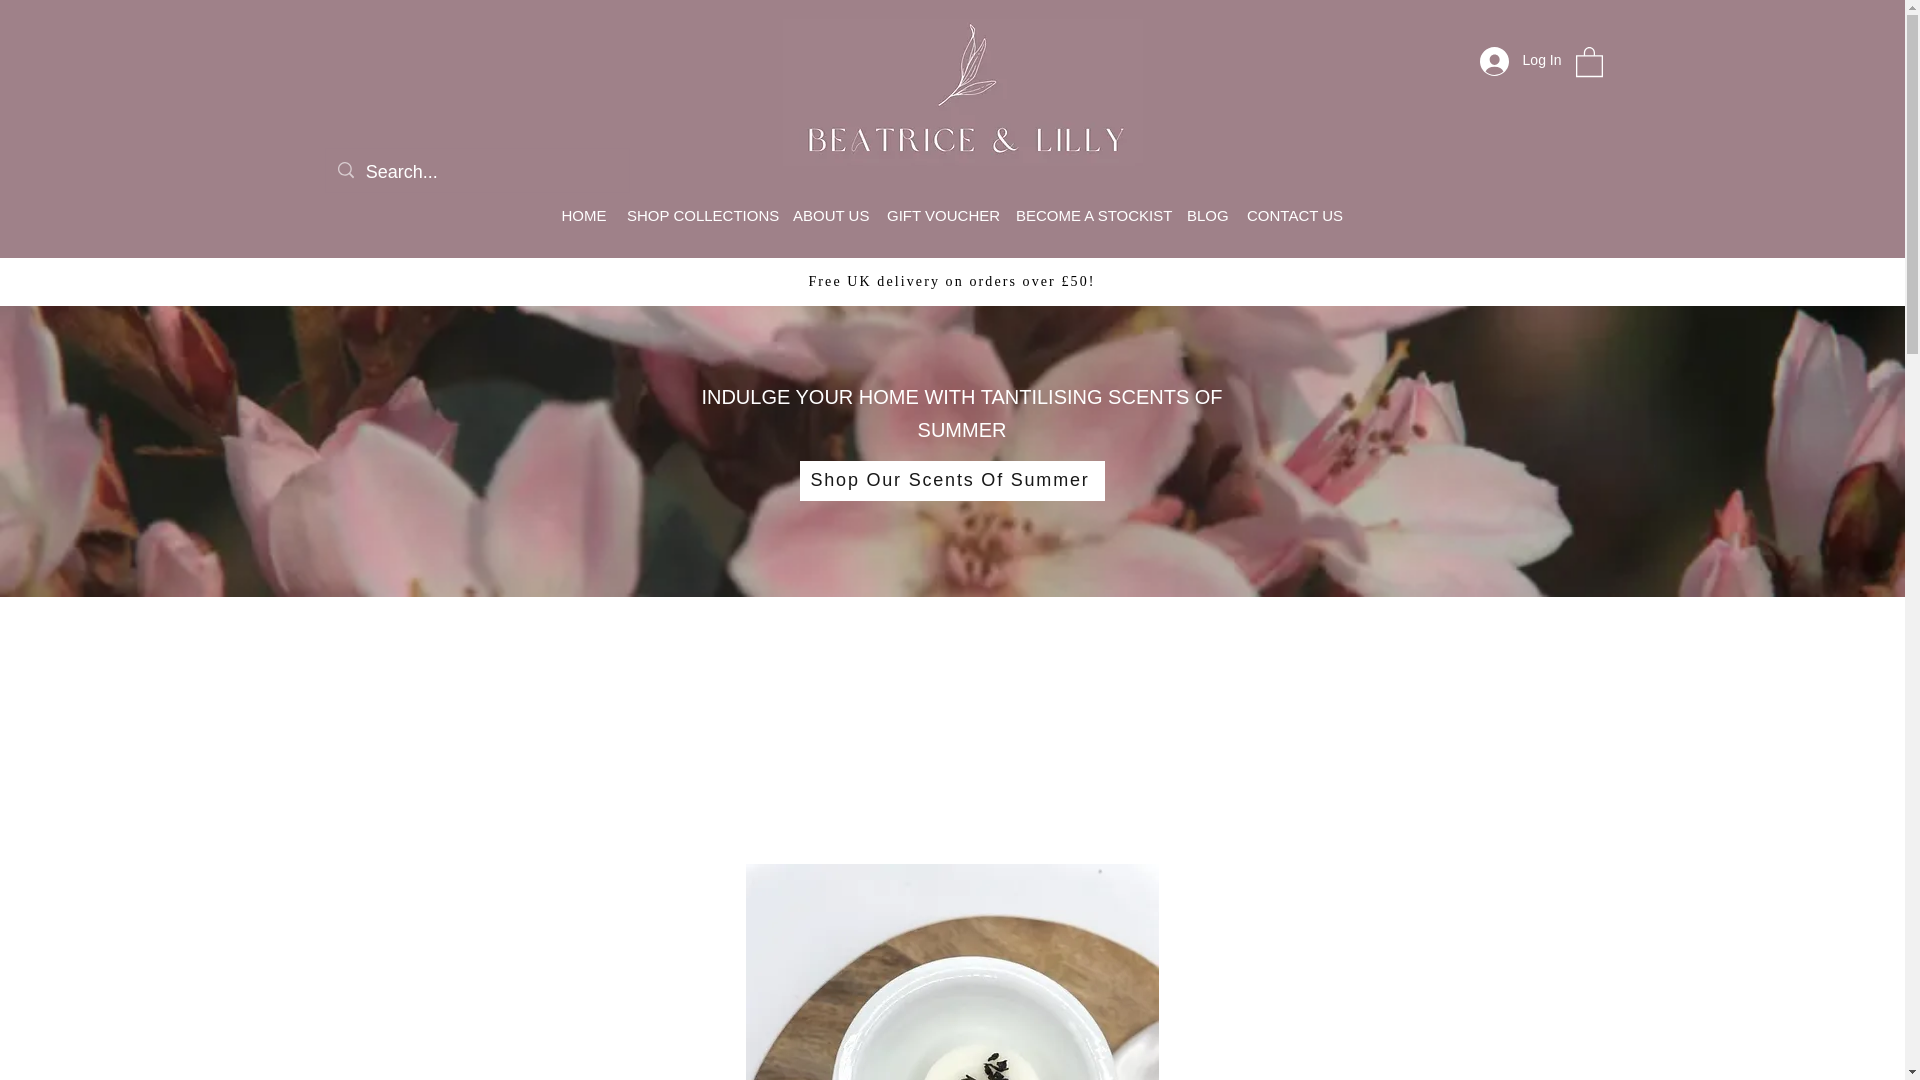 This screenshot has width=1920, height=1080. Describe the element at coordinates (830, 216) in the screenshot. I see `ABOUT US` at that location.